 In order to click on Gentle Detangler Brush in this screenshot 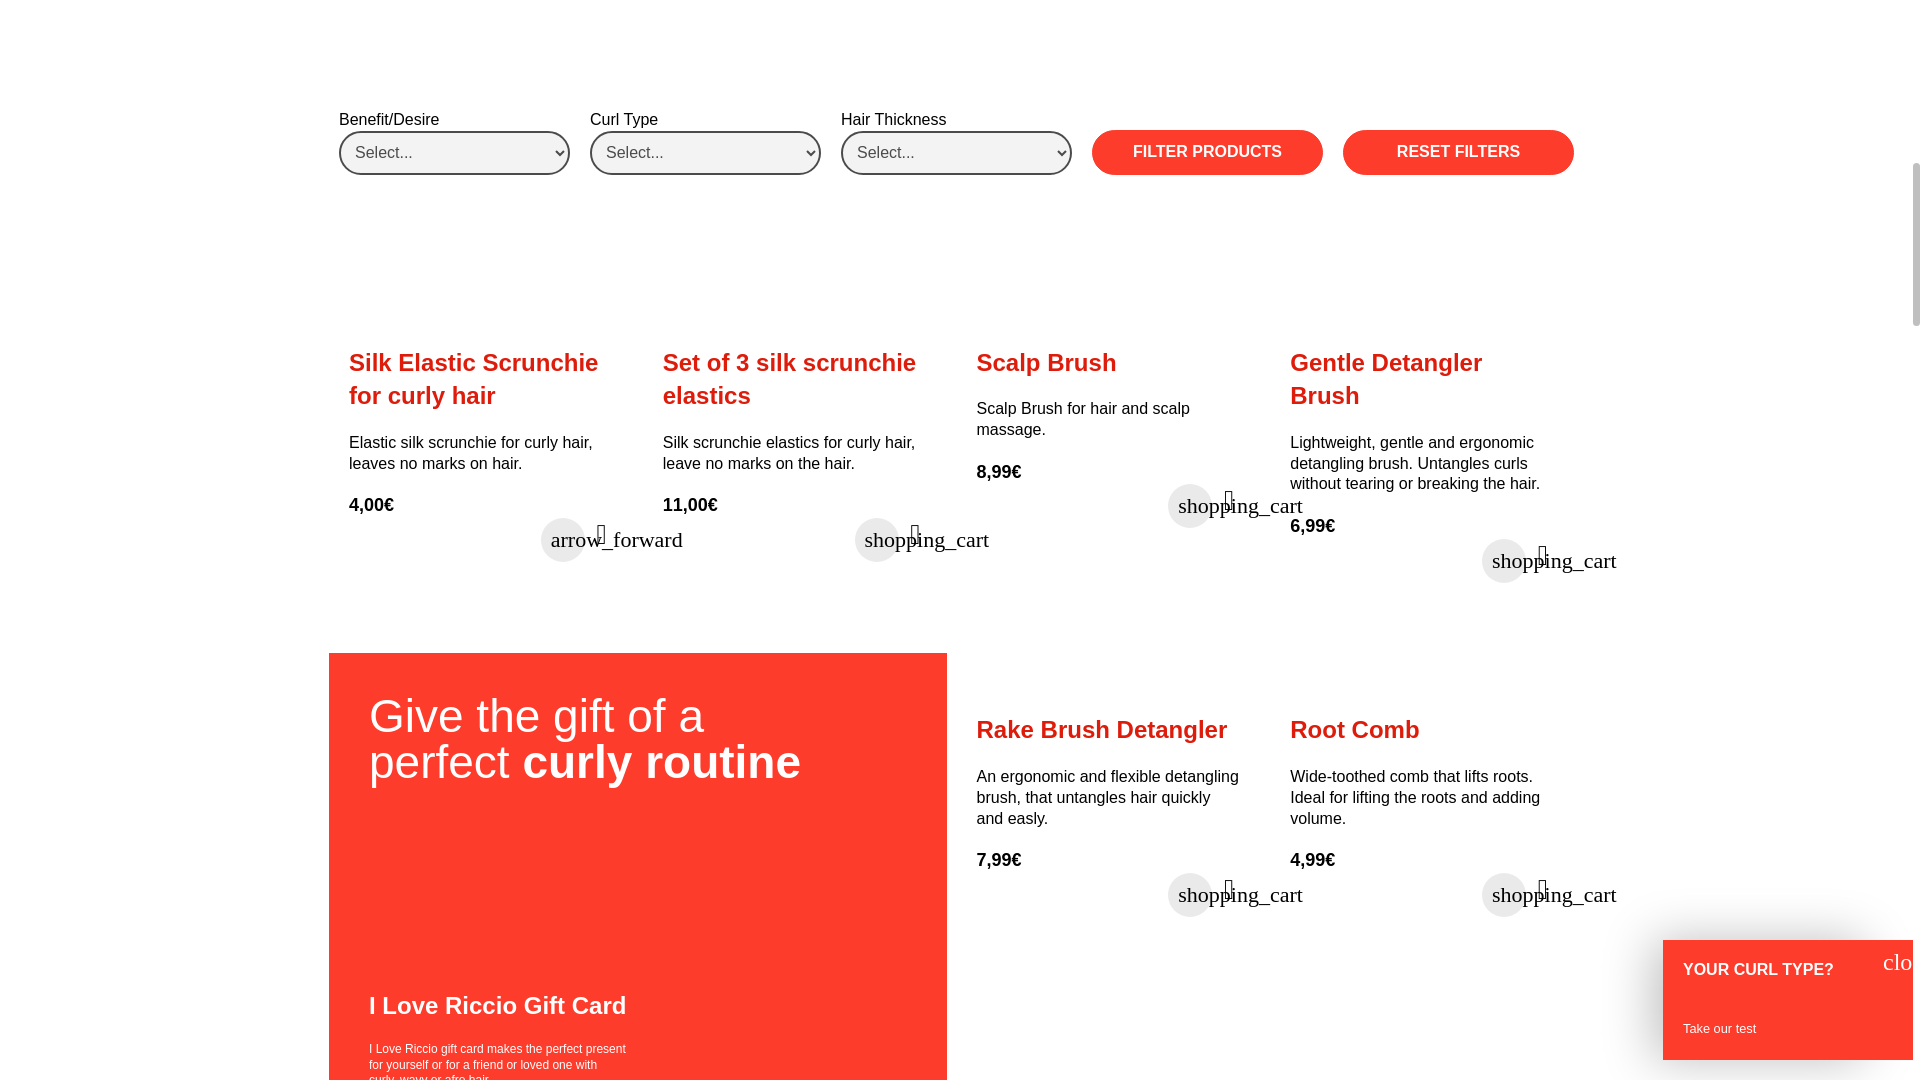, I will do `click(1422, 315)`.